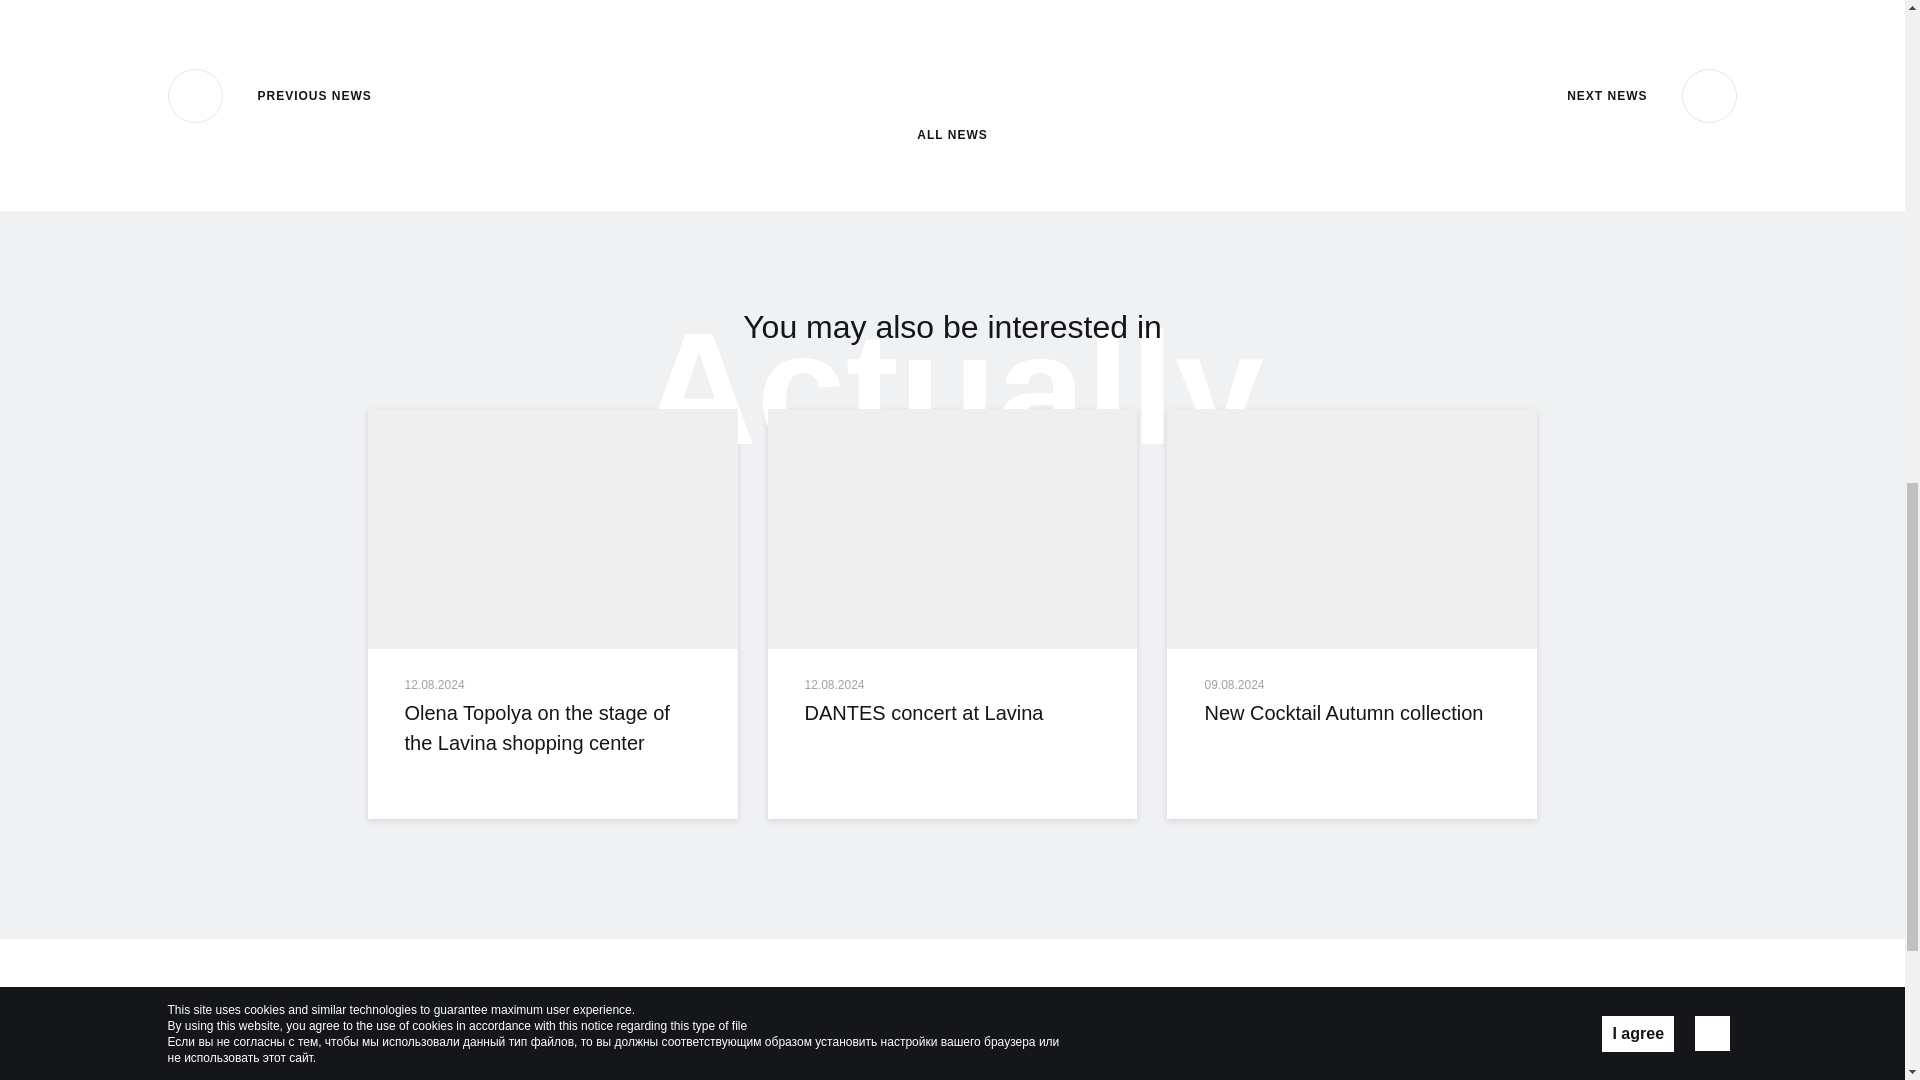 The height and width of the screenshot is (1080, 1920). What do you see at coordinates (1652, 96) in the screenshot?
I see `NEXT NEWS` at bounding box center [1652, 96].